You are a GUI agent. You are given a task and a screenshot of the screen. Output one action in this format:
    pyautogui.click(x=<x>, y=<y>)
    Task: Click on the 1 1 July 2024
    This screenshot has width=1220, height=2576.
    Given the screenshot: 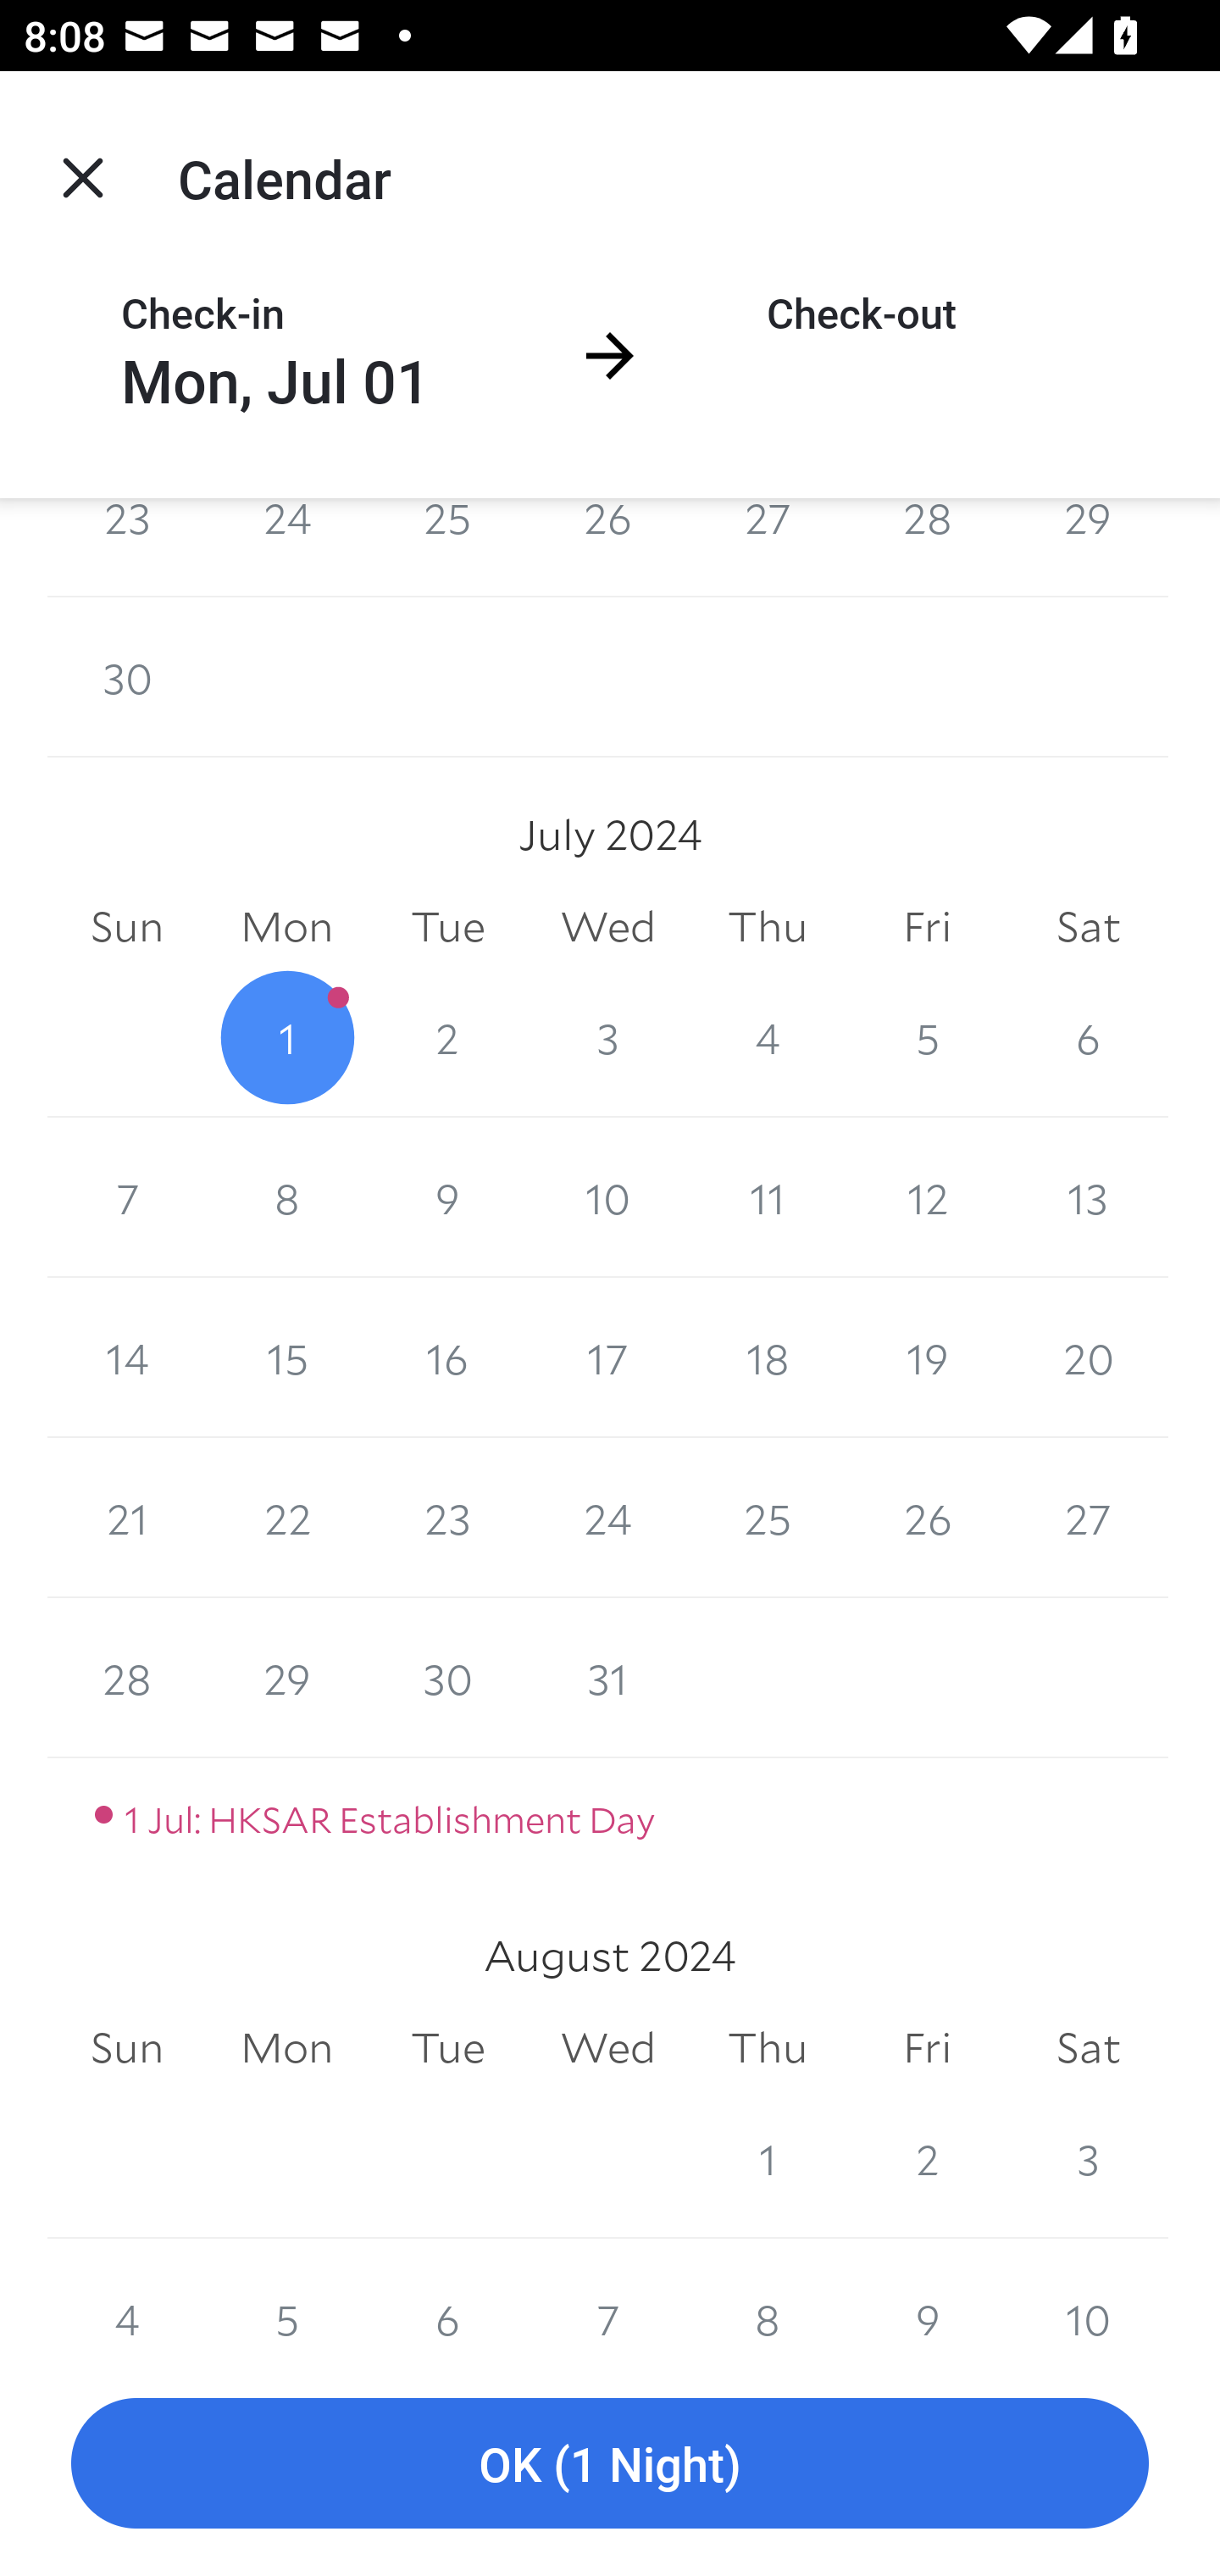 What is the action you would take?
    pyautogui.click(x=286, y=1037)
    